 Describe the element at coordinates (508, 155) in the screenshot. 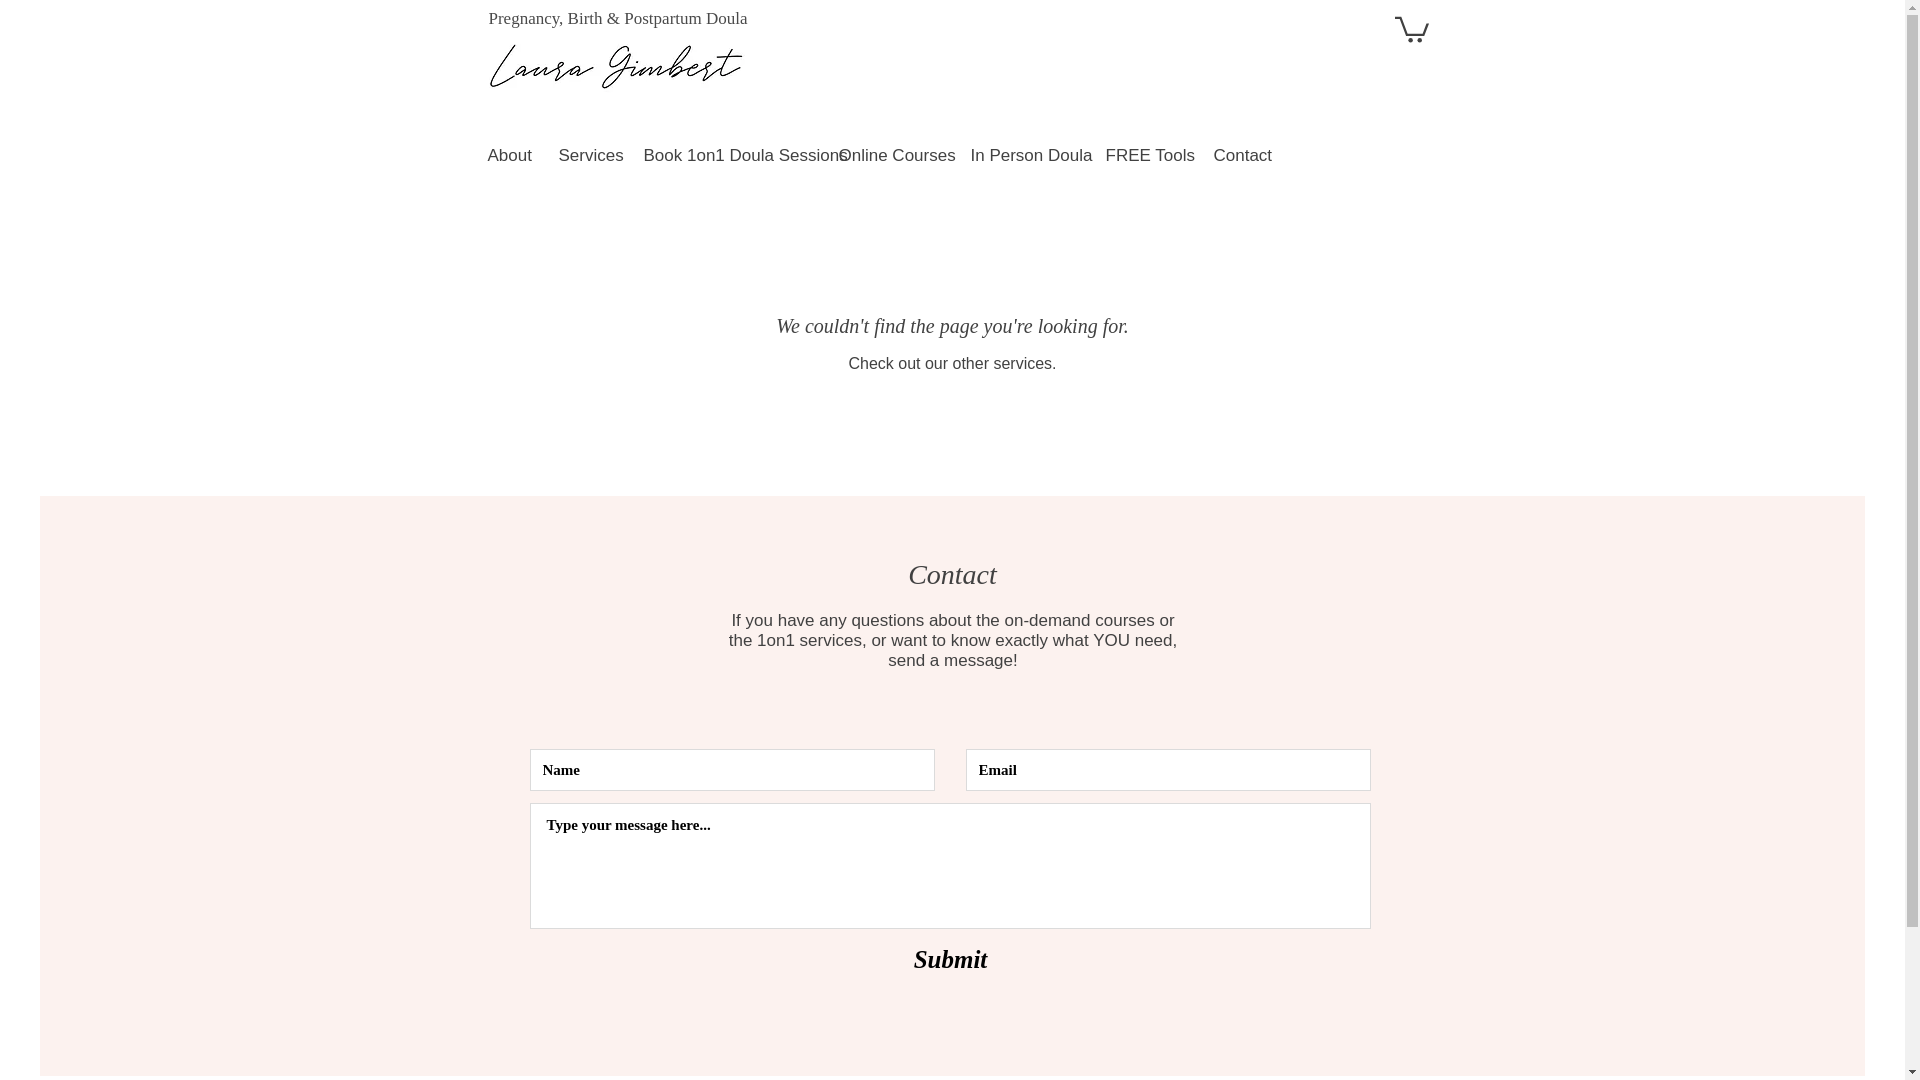

I see `About` at that location.